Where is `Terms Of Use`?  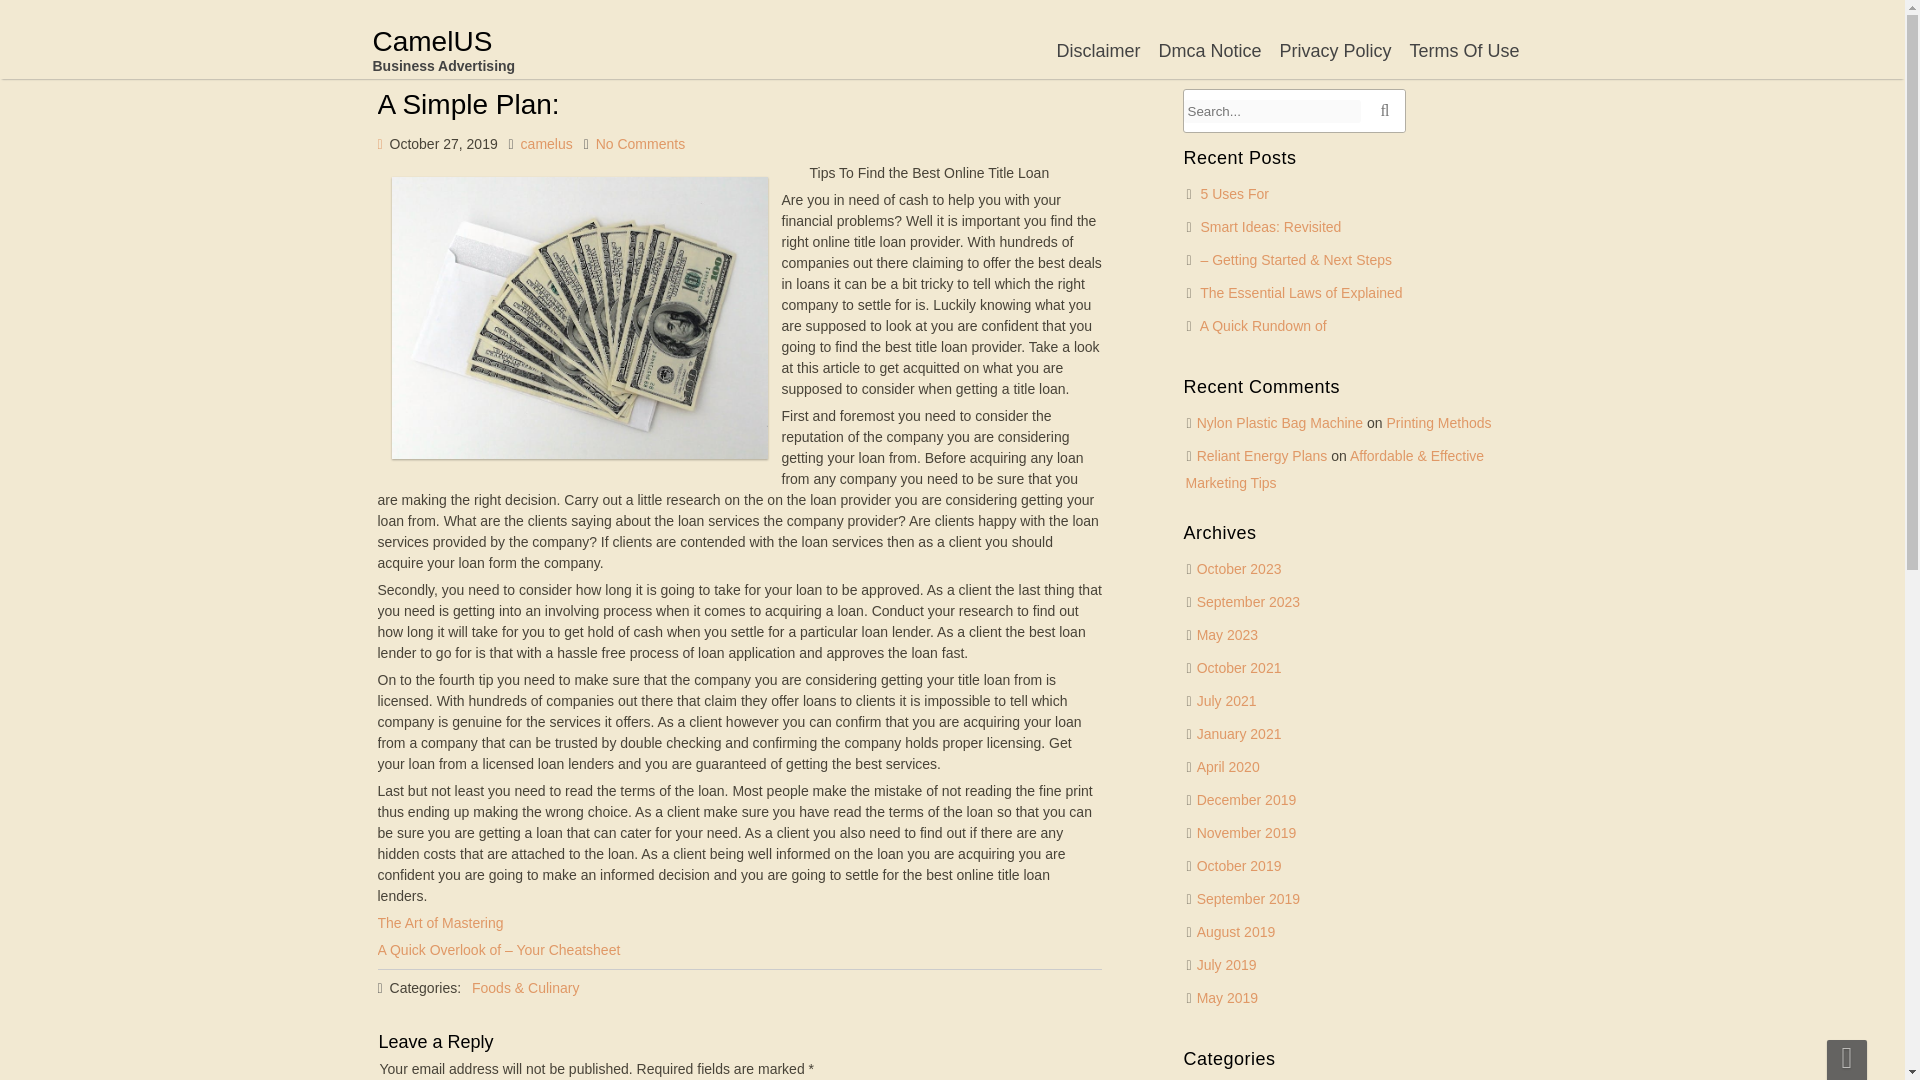
Terms Of Use is located at coordinates (1464, 50).